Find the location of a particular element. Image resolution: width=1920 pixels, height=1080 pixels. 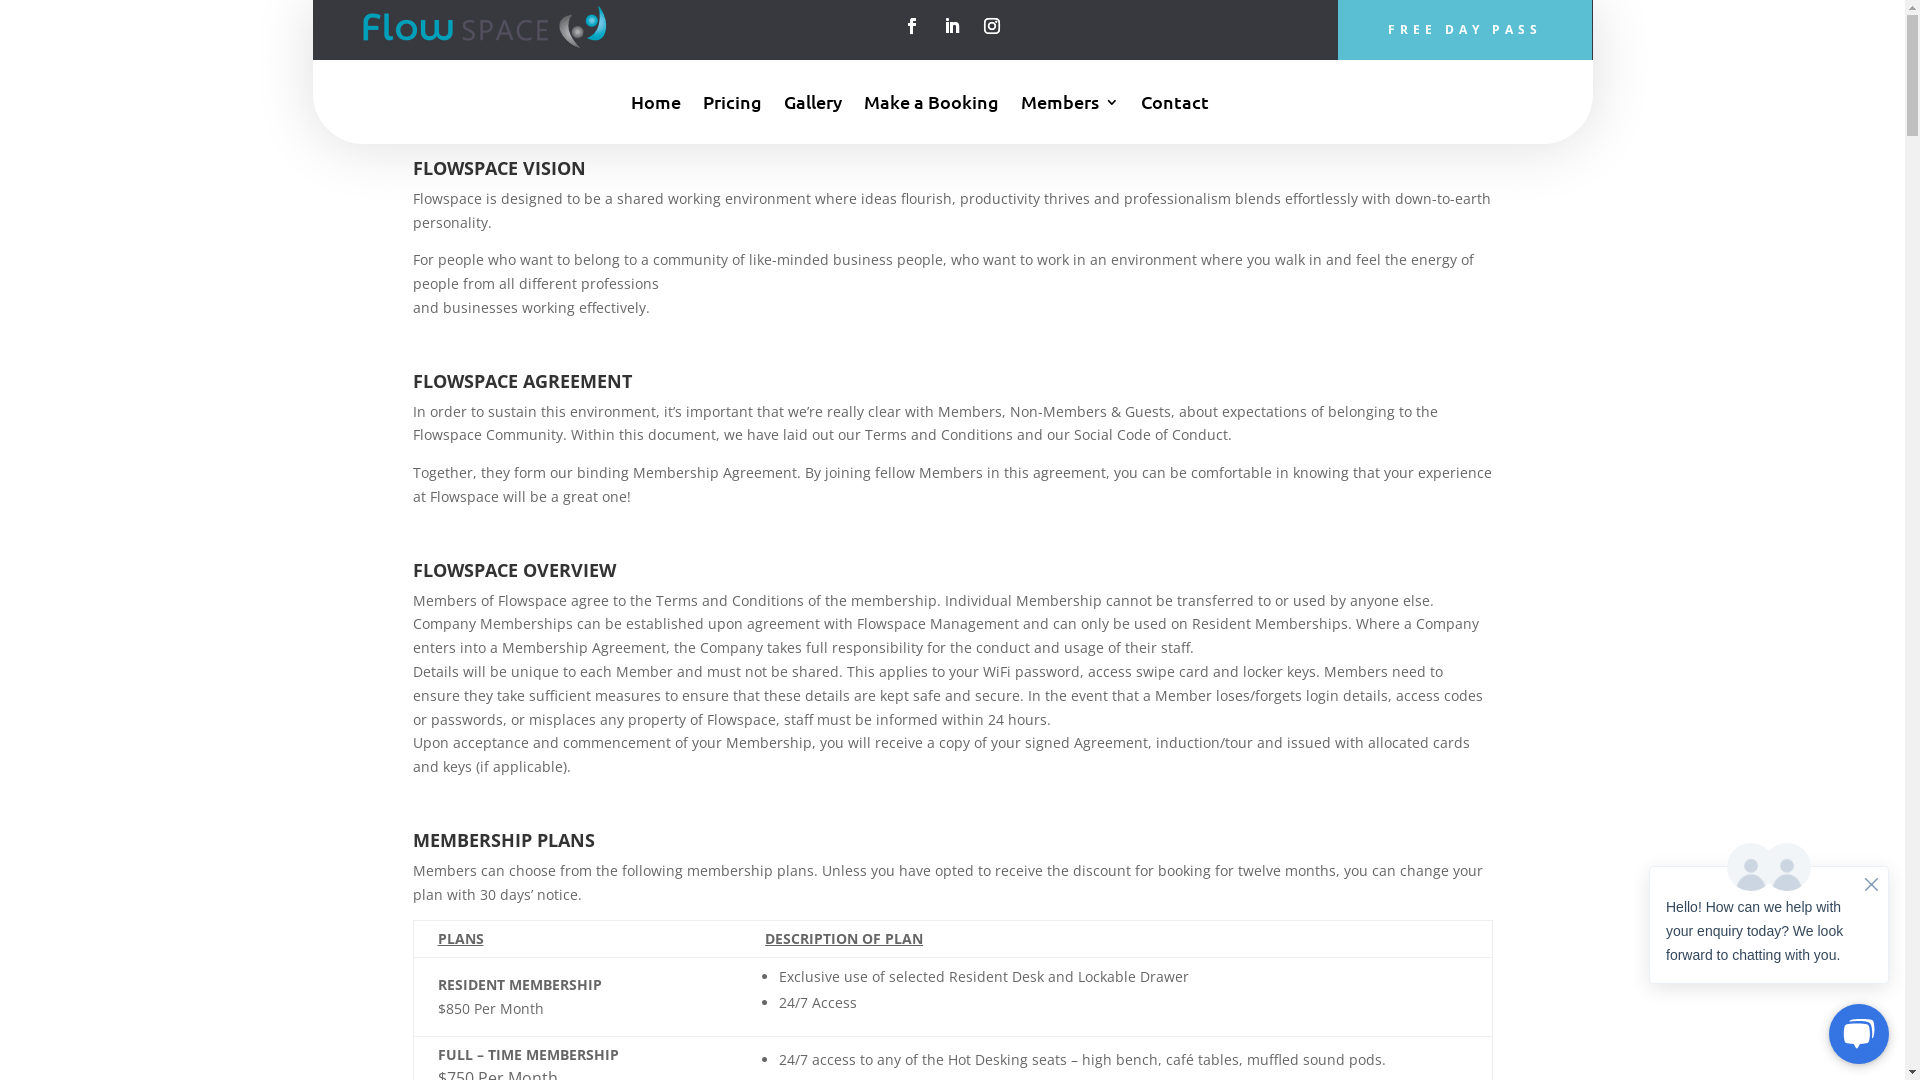

Follow on Facebook is located at coordinates (912, 26).